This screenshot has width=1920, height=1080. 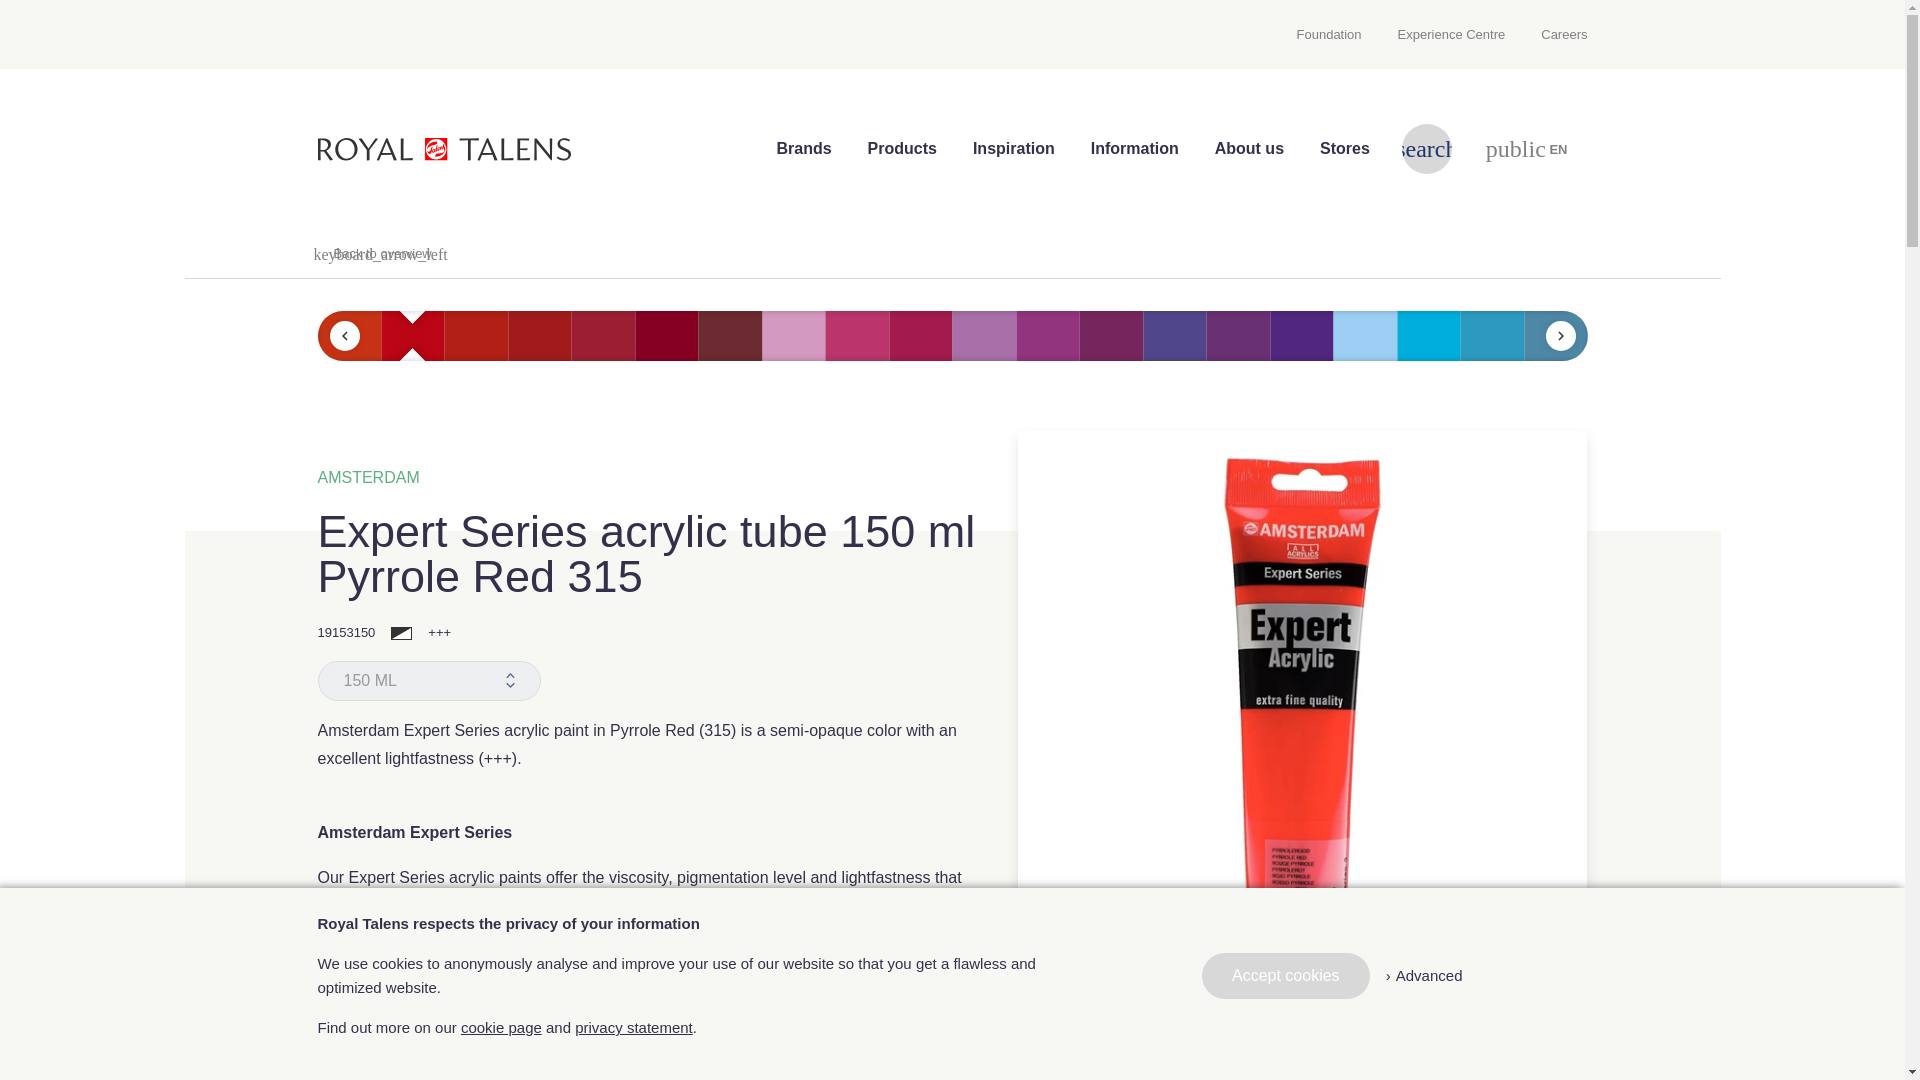 What do you see at coordinates (1134, 148) in the screenshot?
I see `Information` at bounding box center [1134, 148].